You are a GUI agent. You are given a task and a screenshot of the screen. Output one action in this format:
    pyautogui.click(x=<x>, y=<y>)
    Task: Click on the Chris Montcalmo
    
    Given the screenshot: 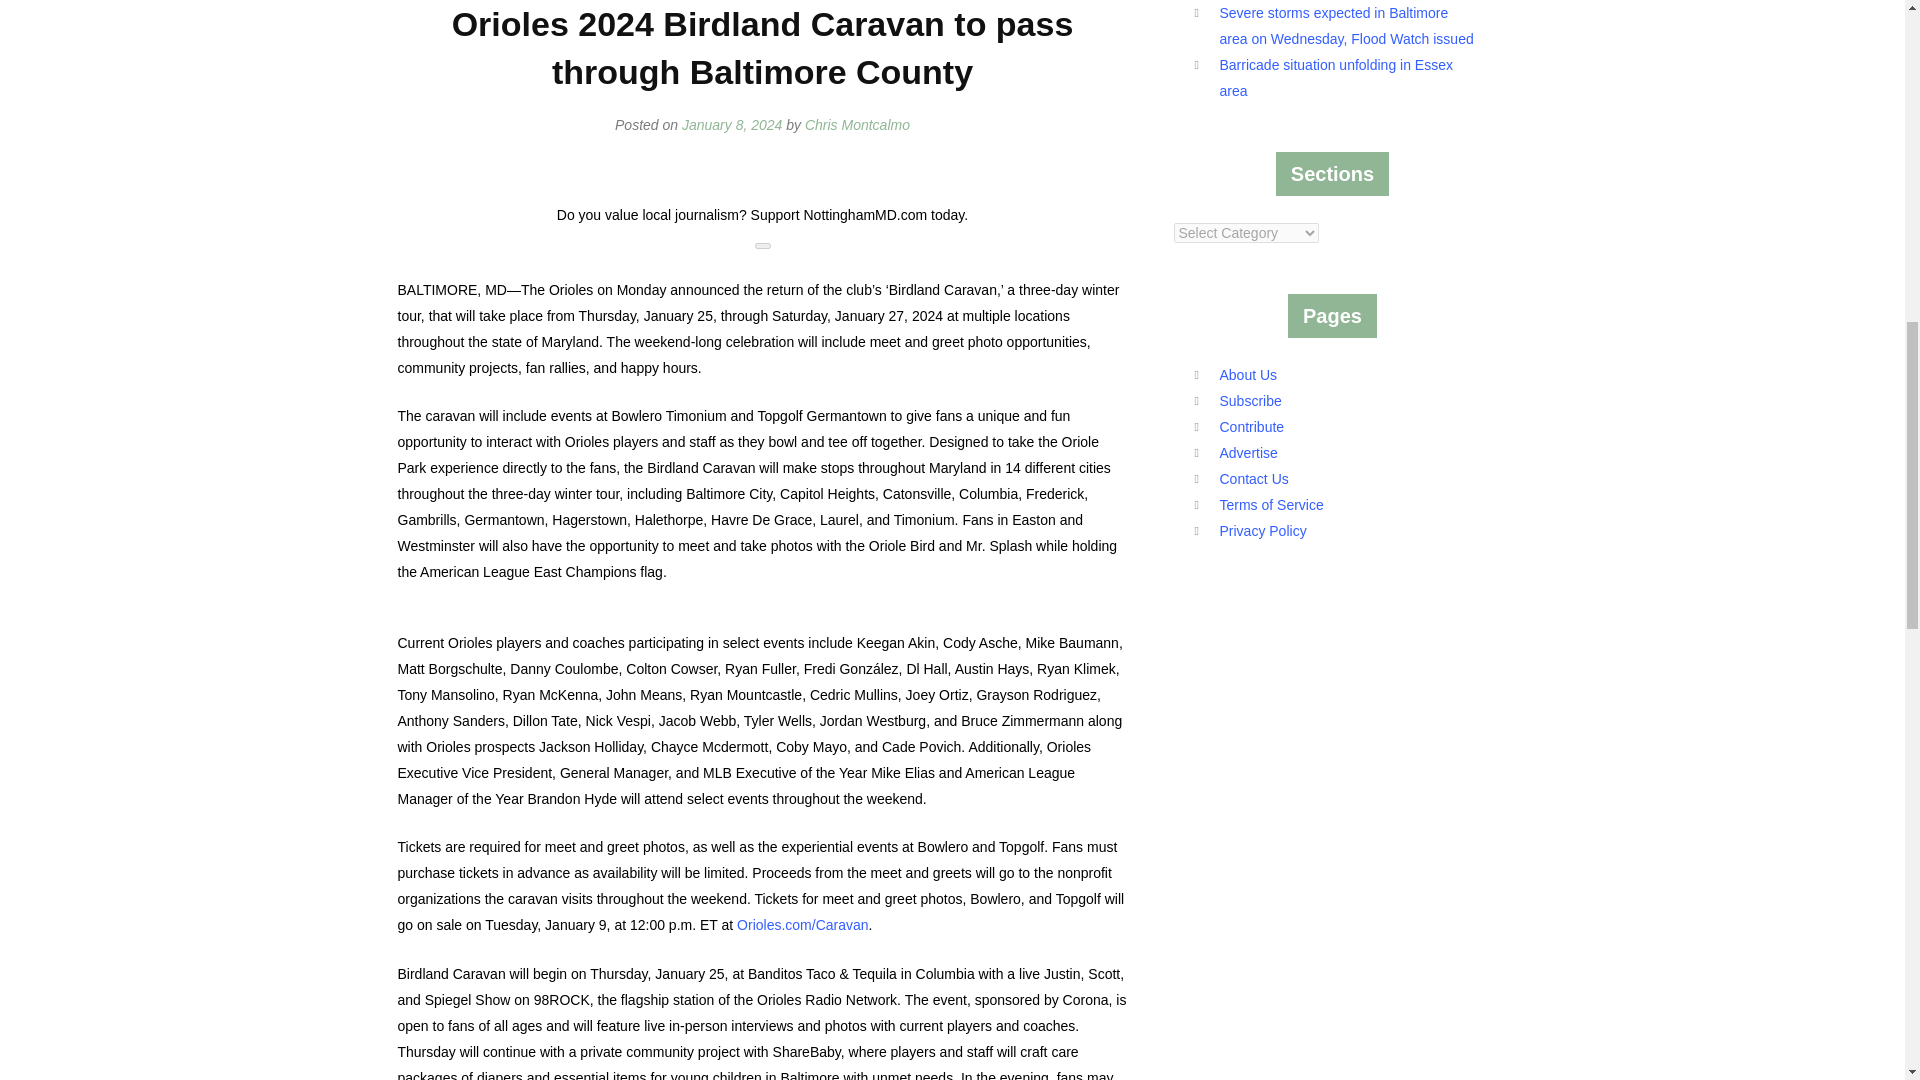 What is the action you would take?
    pyautogui.click(x=857, y=124)
    